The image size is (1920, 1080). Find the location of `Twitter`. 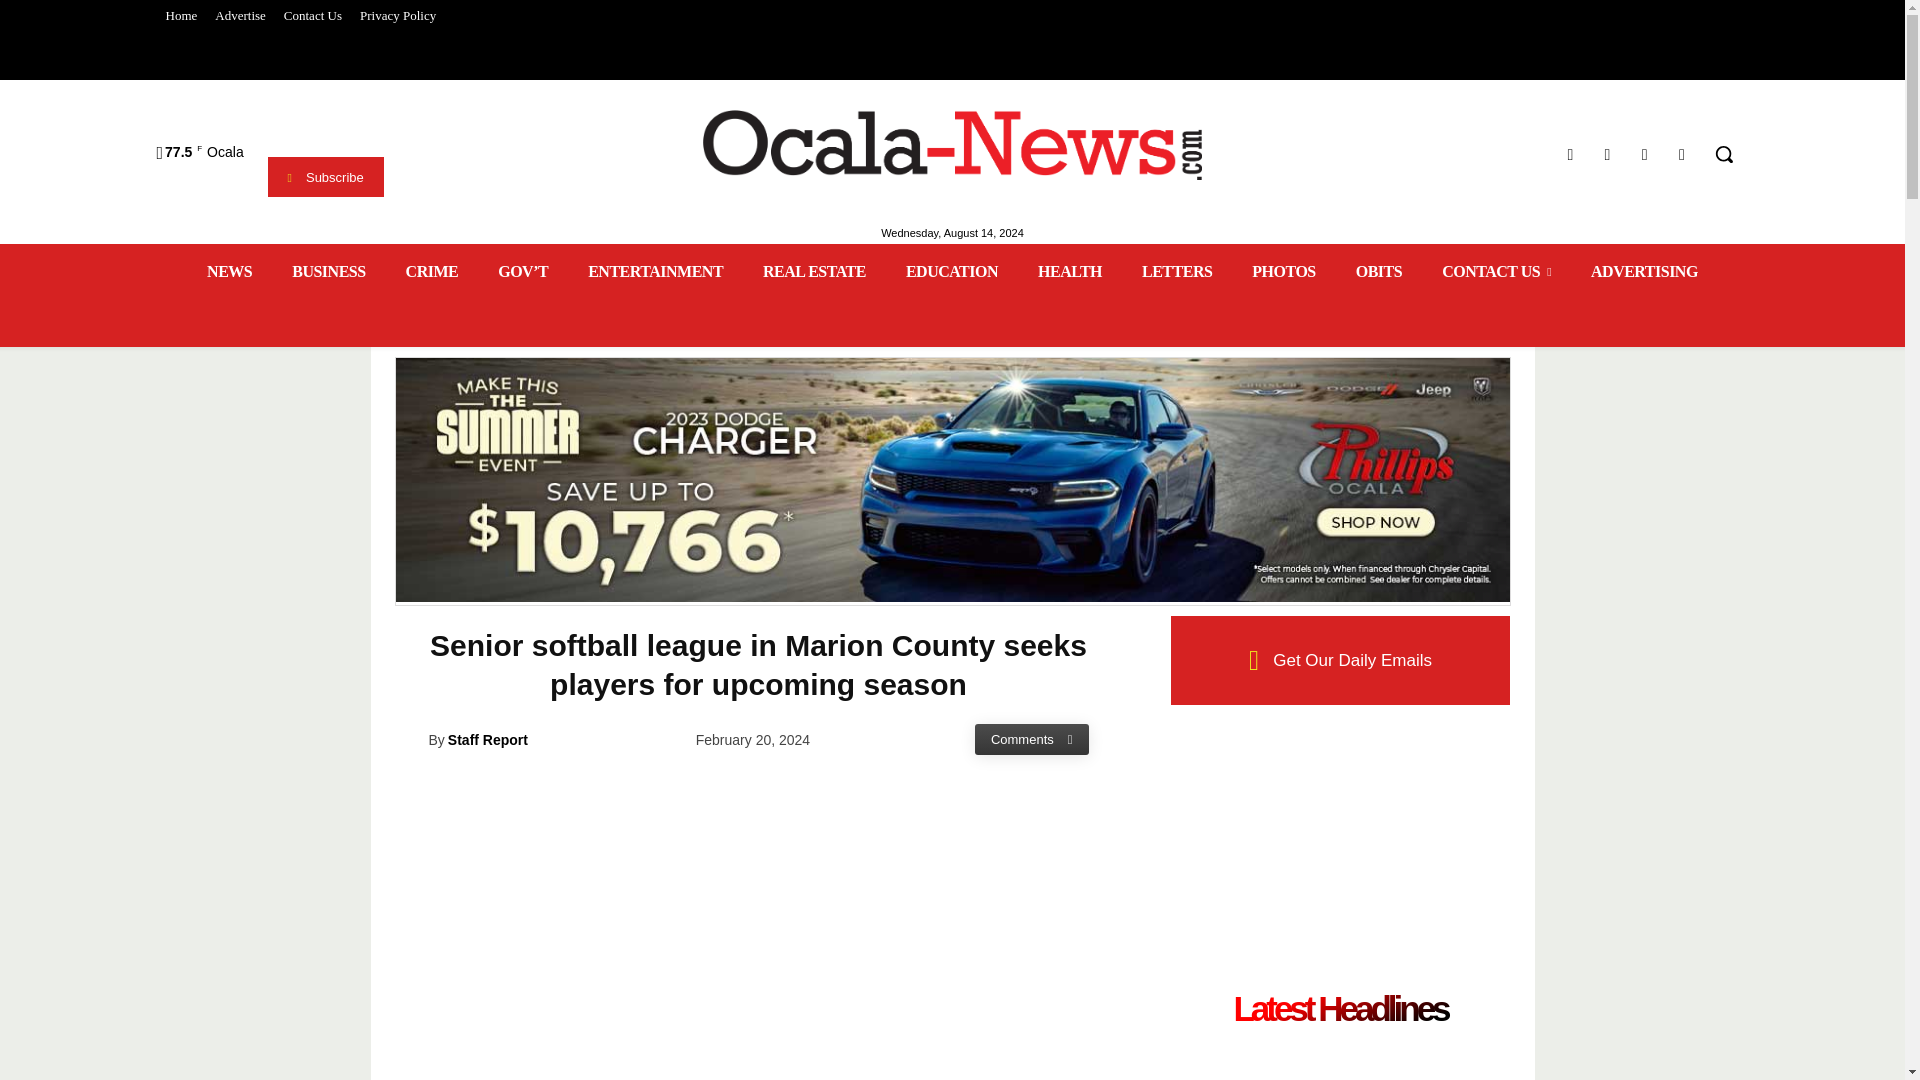

Twitter is located at coordinates (1644, 154).